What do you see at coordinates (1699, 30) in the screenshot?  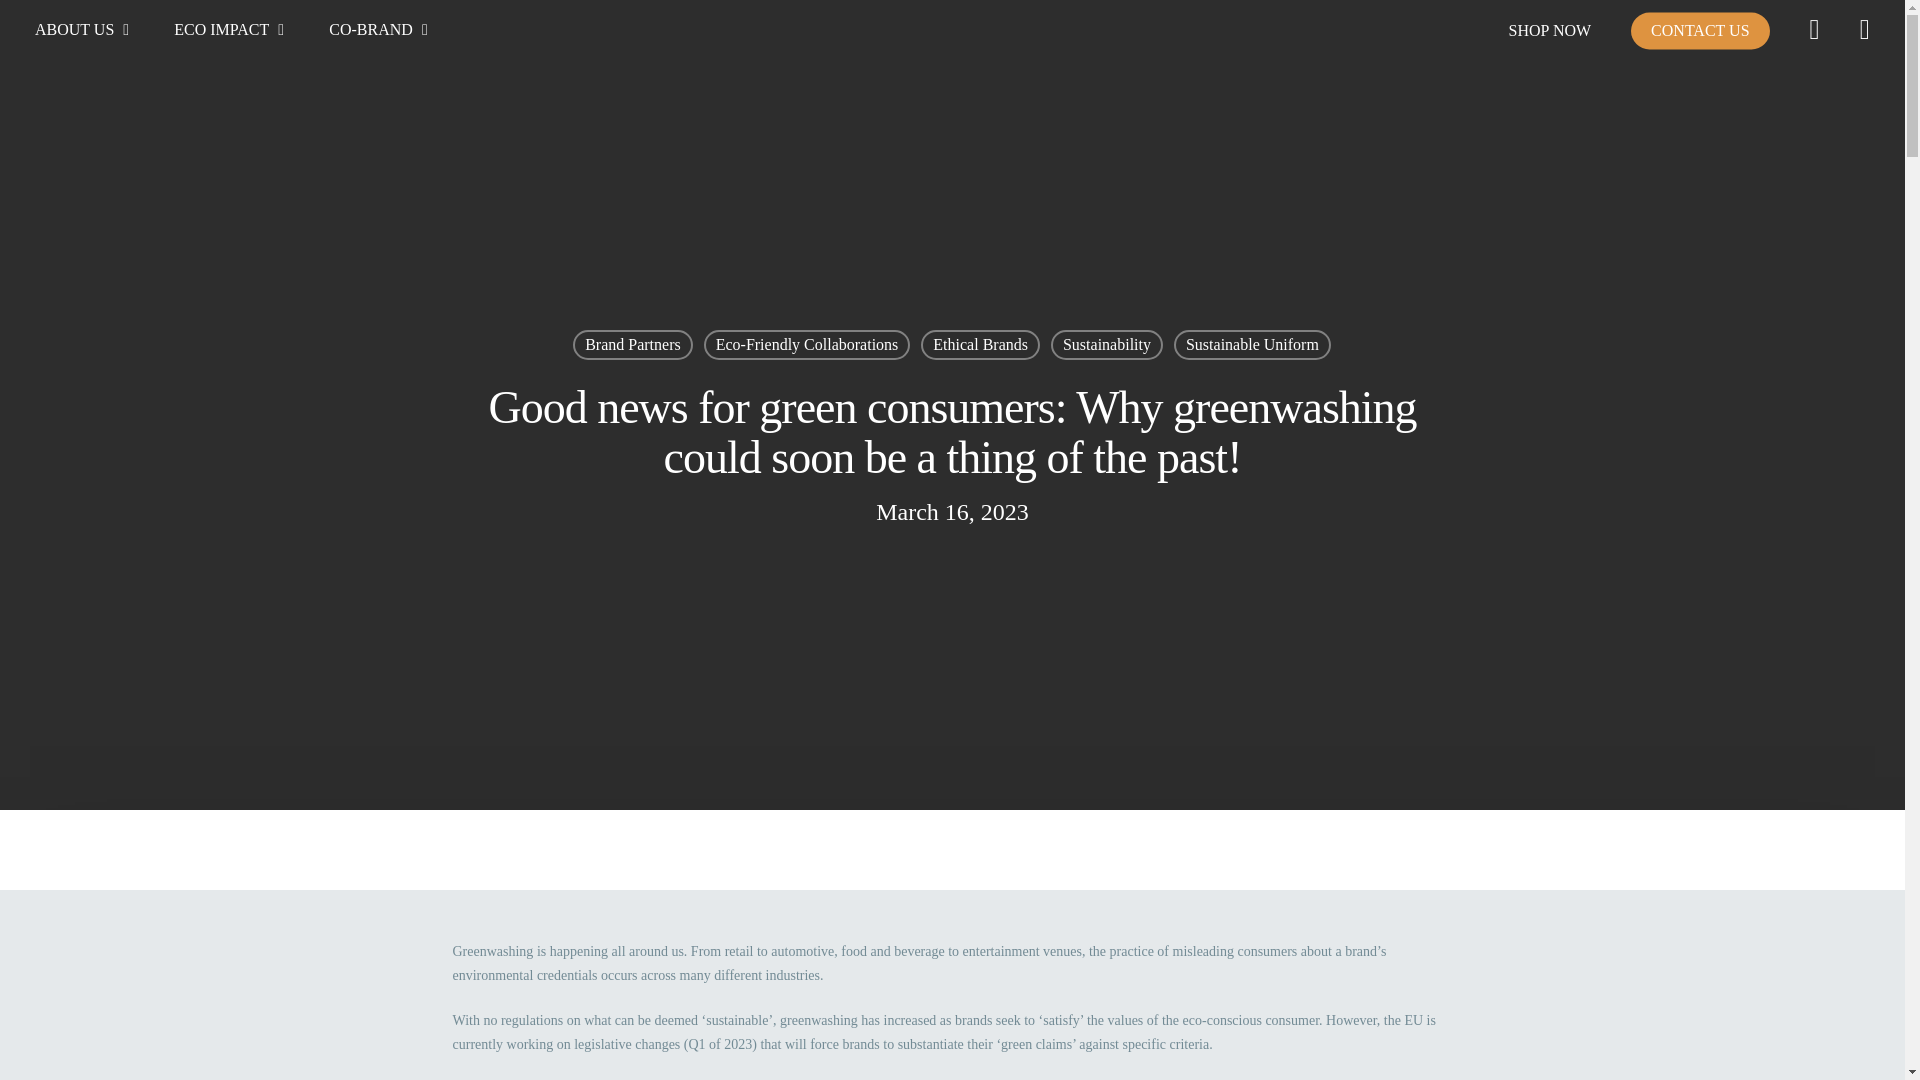 I see `CONTACT US` at bounding box center [1699, 30].